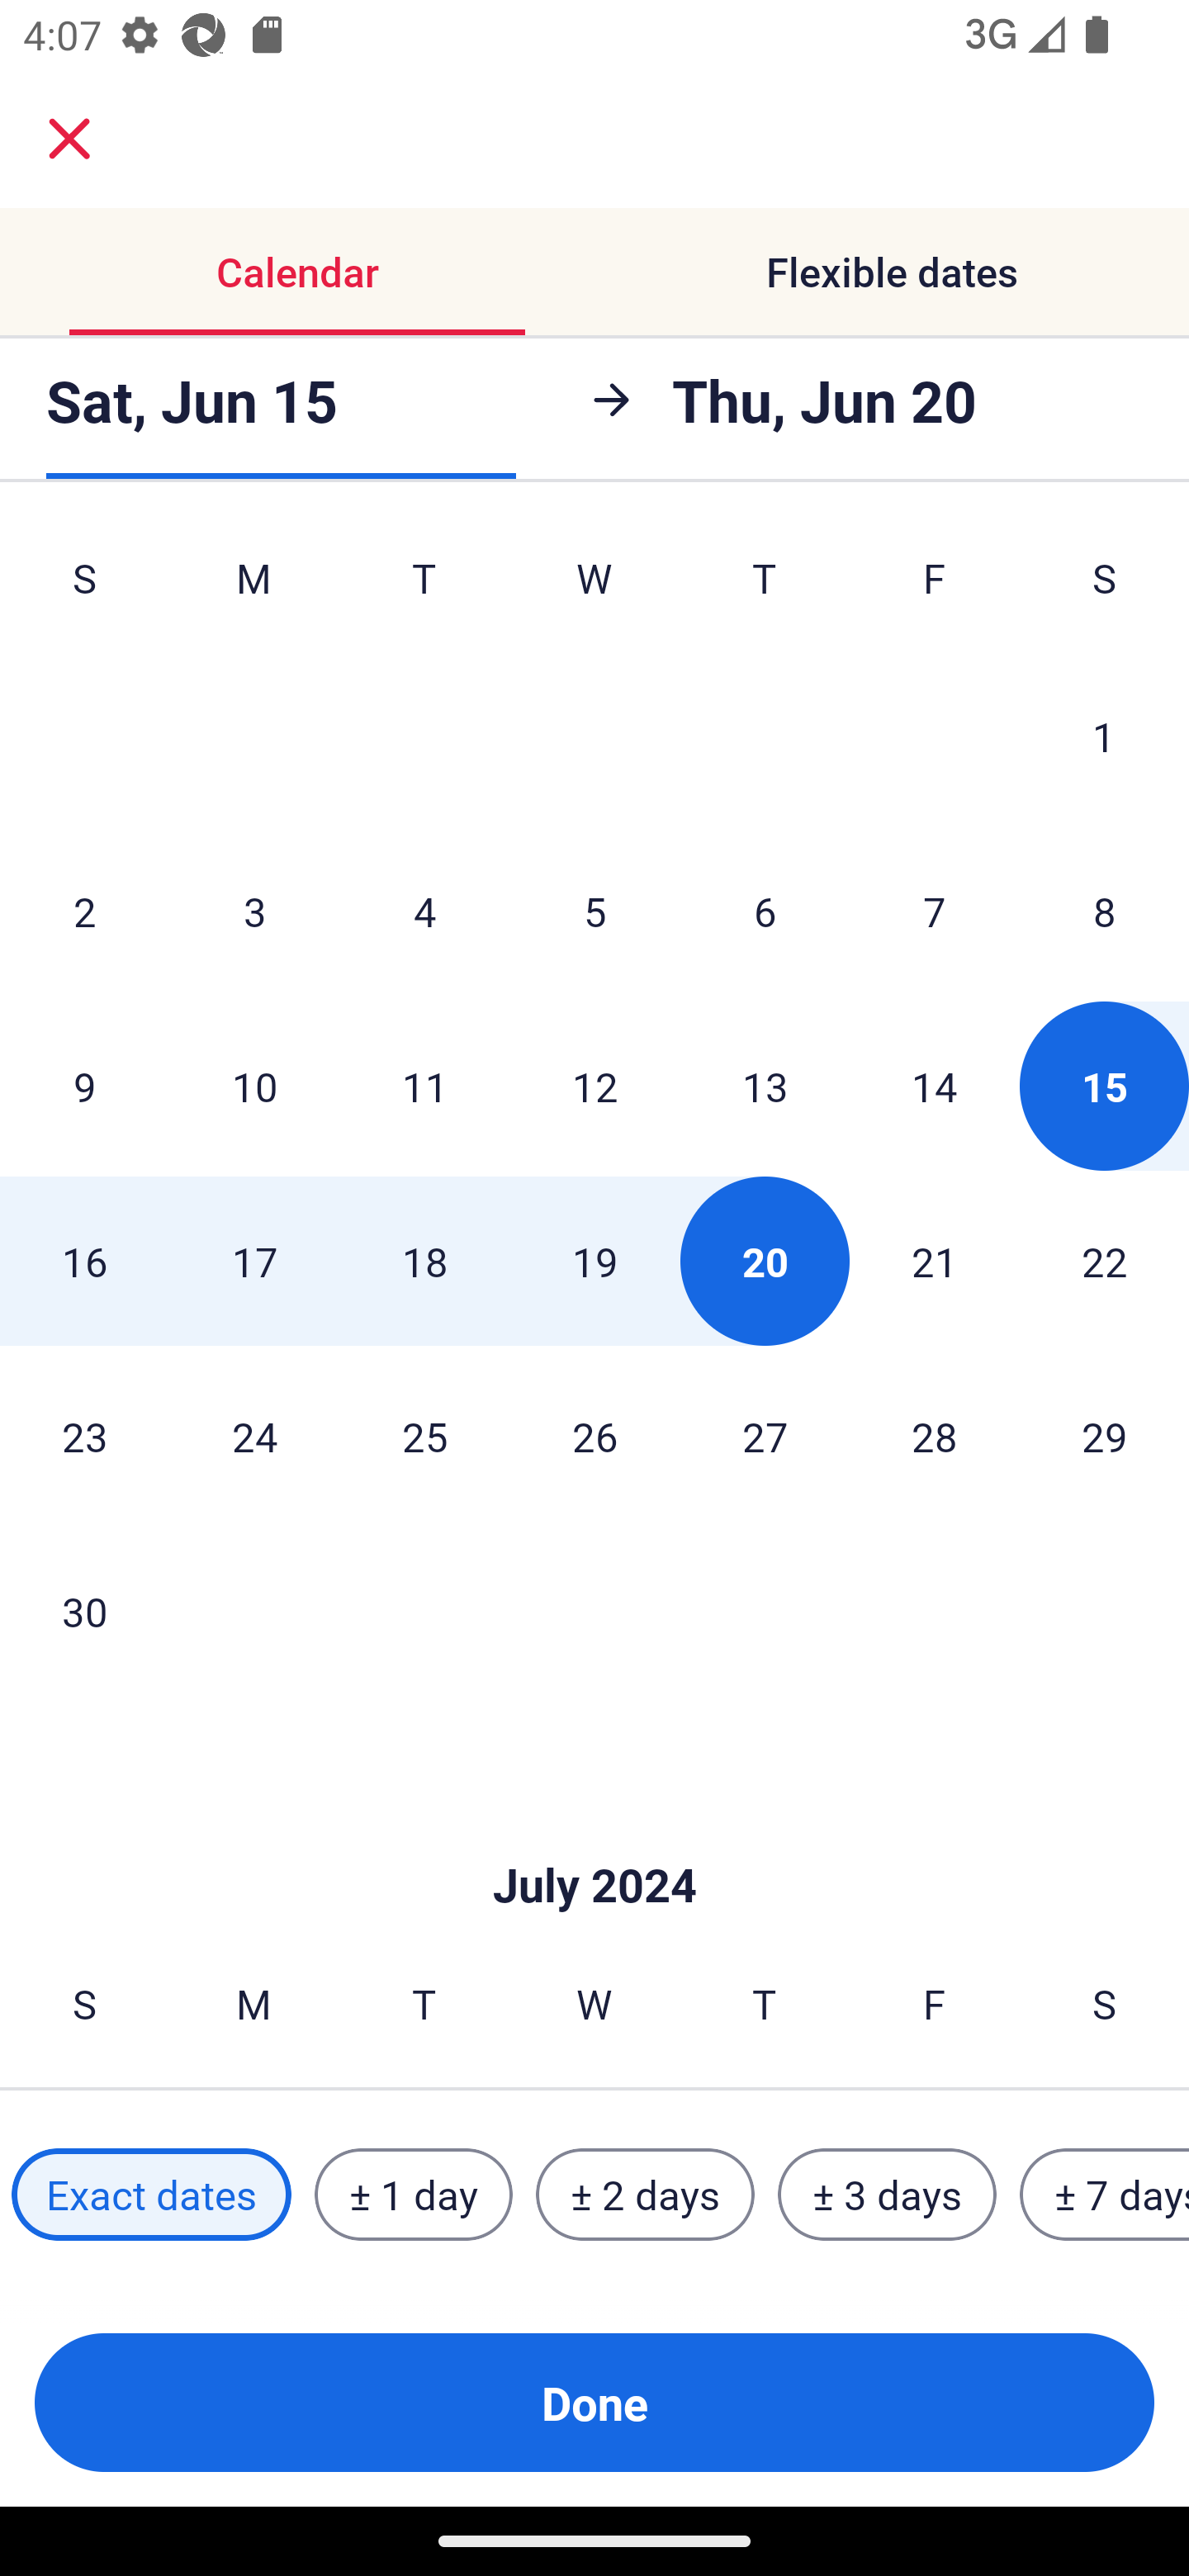 The image size is (1189, 2576). What do you see at coordinates (1105, 2195) in the screenshot?
I see `± 7 days` at bounding box center [1105, 2195].